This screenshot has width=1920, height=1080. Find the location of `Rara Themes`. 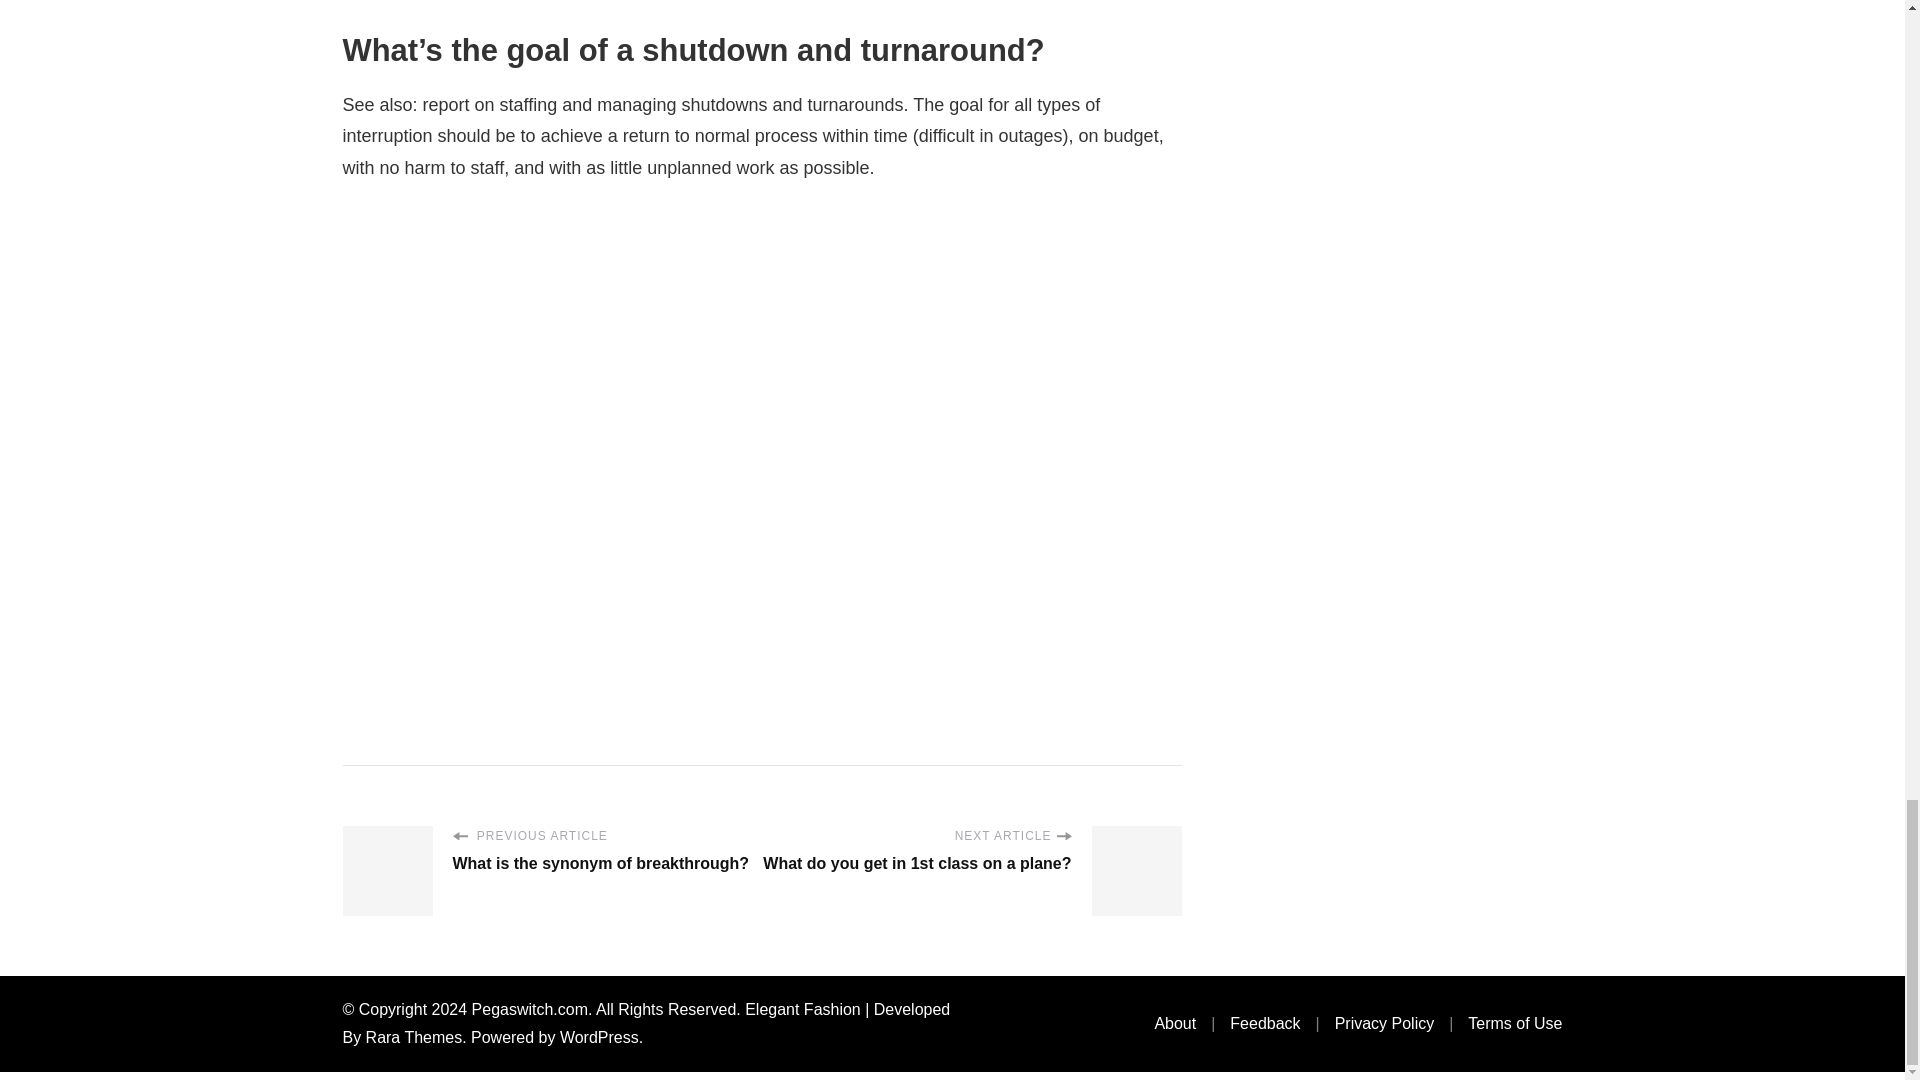

Rara Themes is located at coordinates (414, 1038).